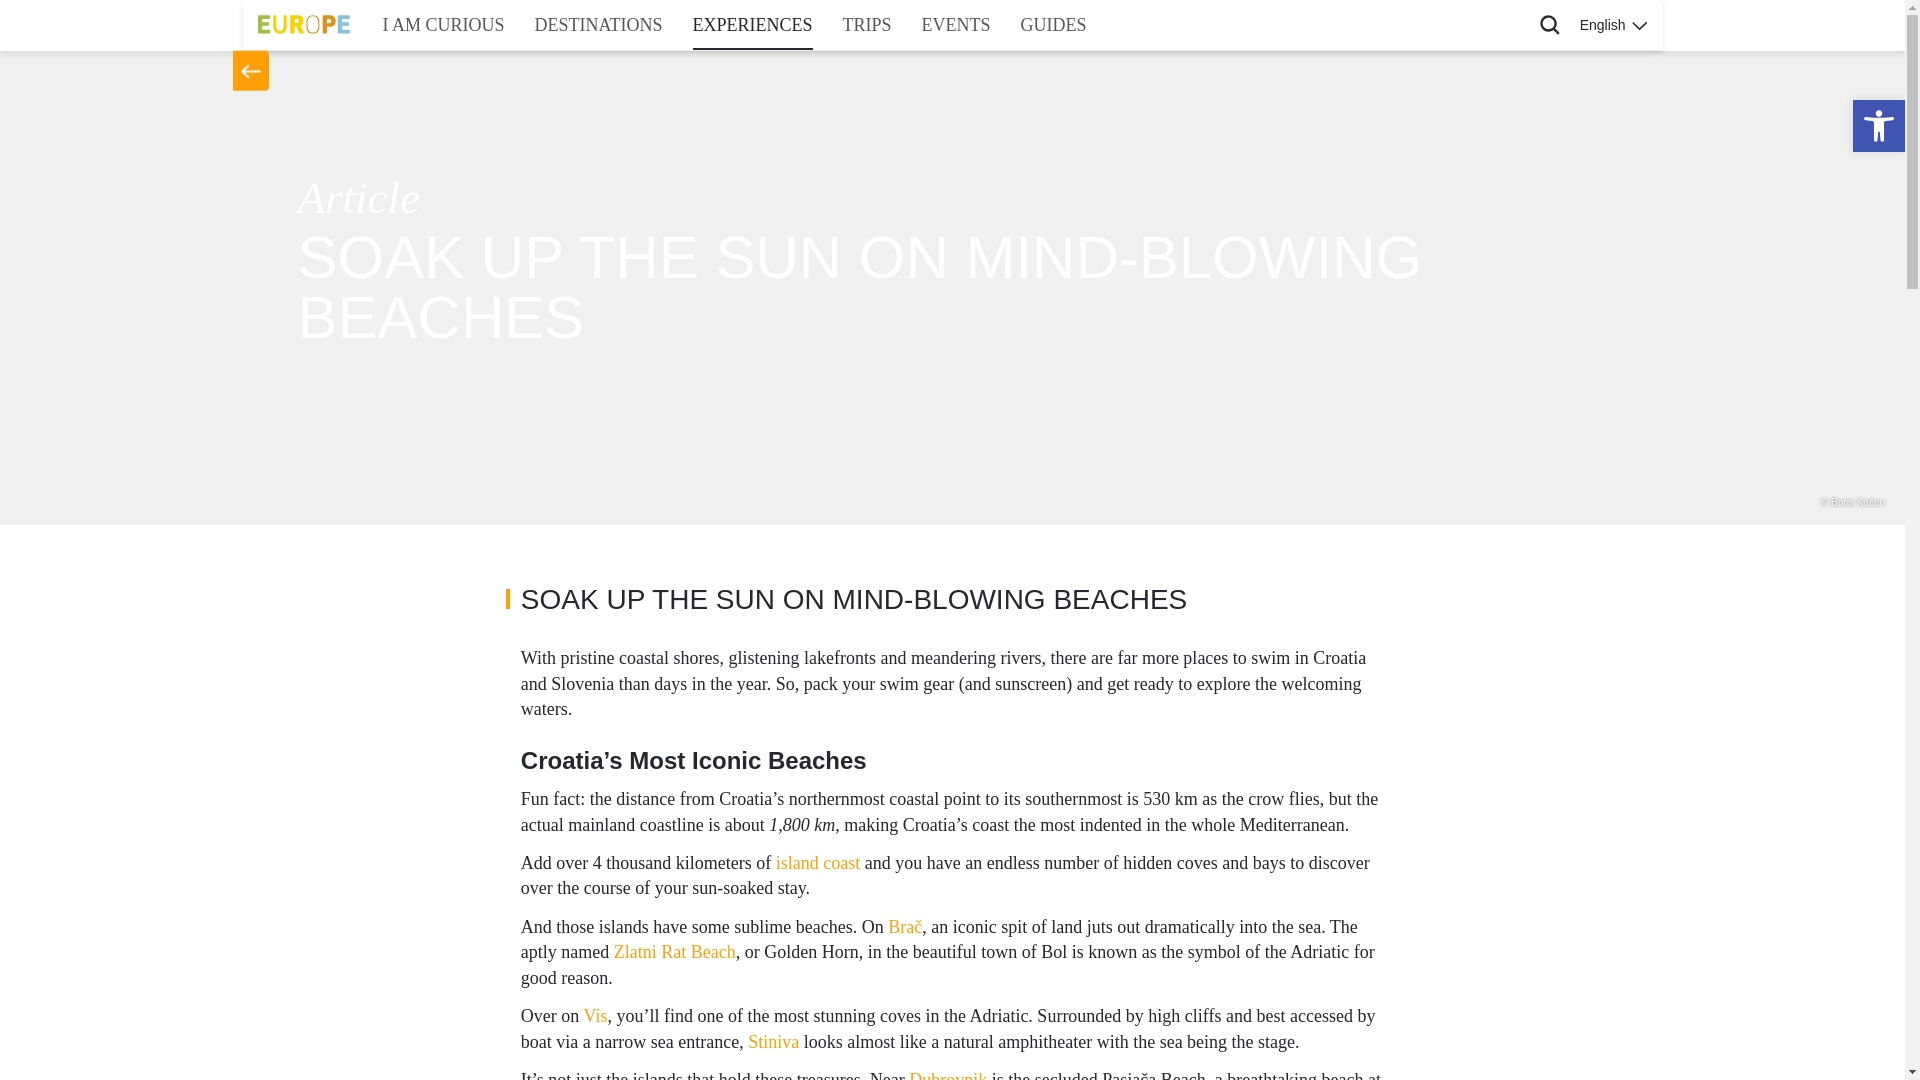 The image size is (1920, 1080). Describe the element at coordinates (866, 24) in the screenshot. I see `TRIPS` at that location.